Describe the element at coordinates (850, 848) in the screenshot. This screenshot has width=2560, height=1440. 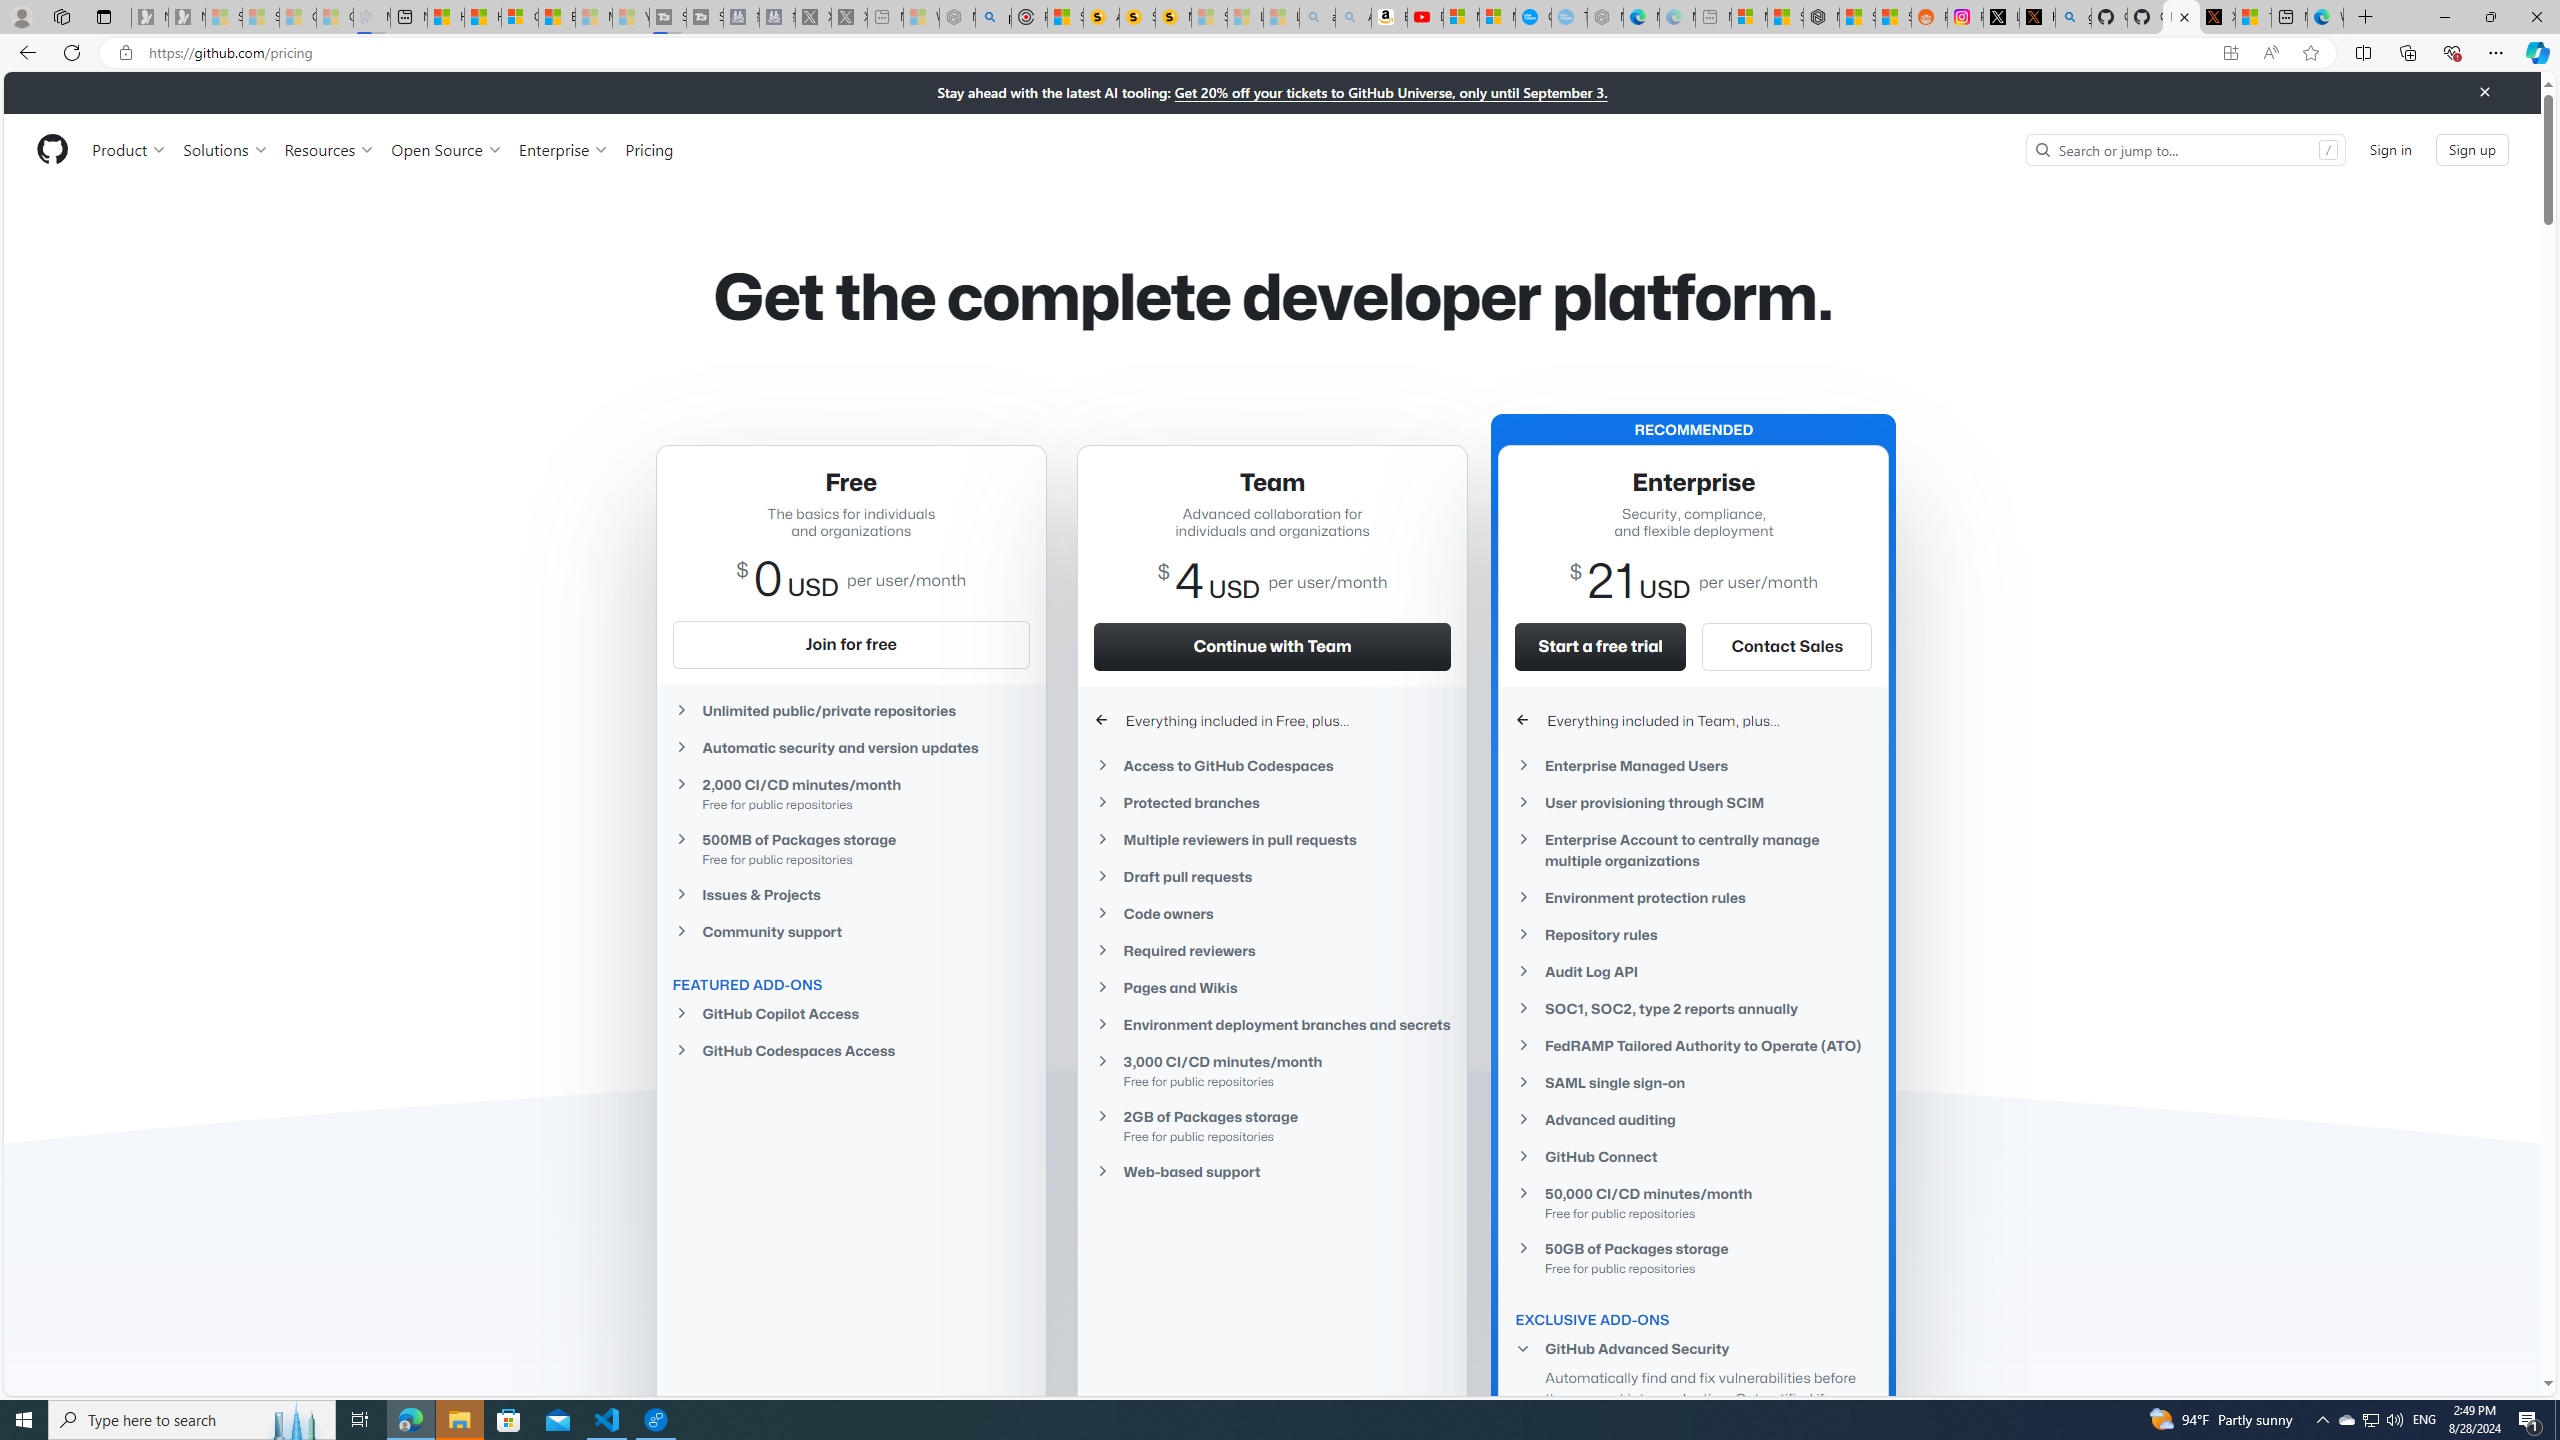
I see `500MB of Packages storageFree for public repositories` at that location.